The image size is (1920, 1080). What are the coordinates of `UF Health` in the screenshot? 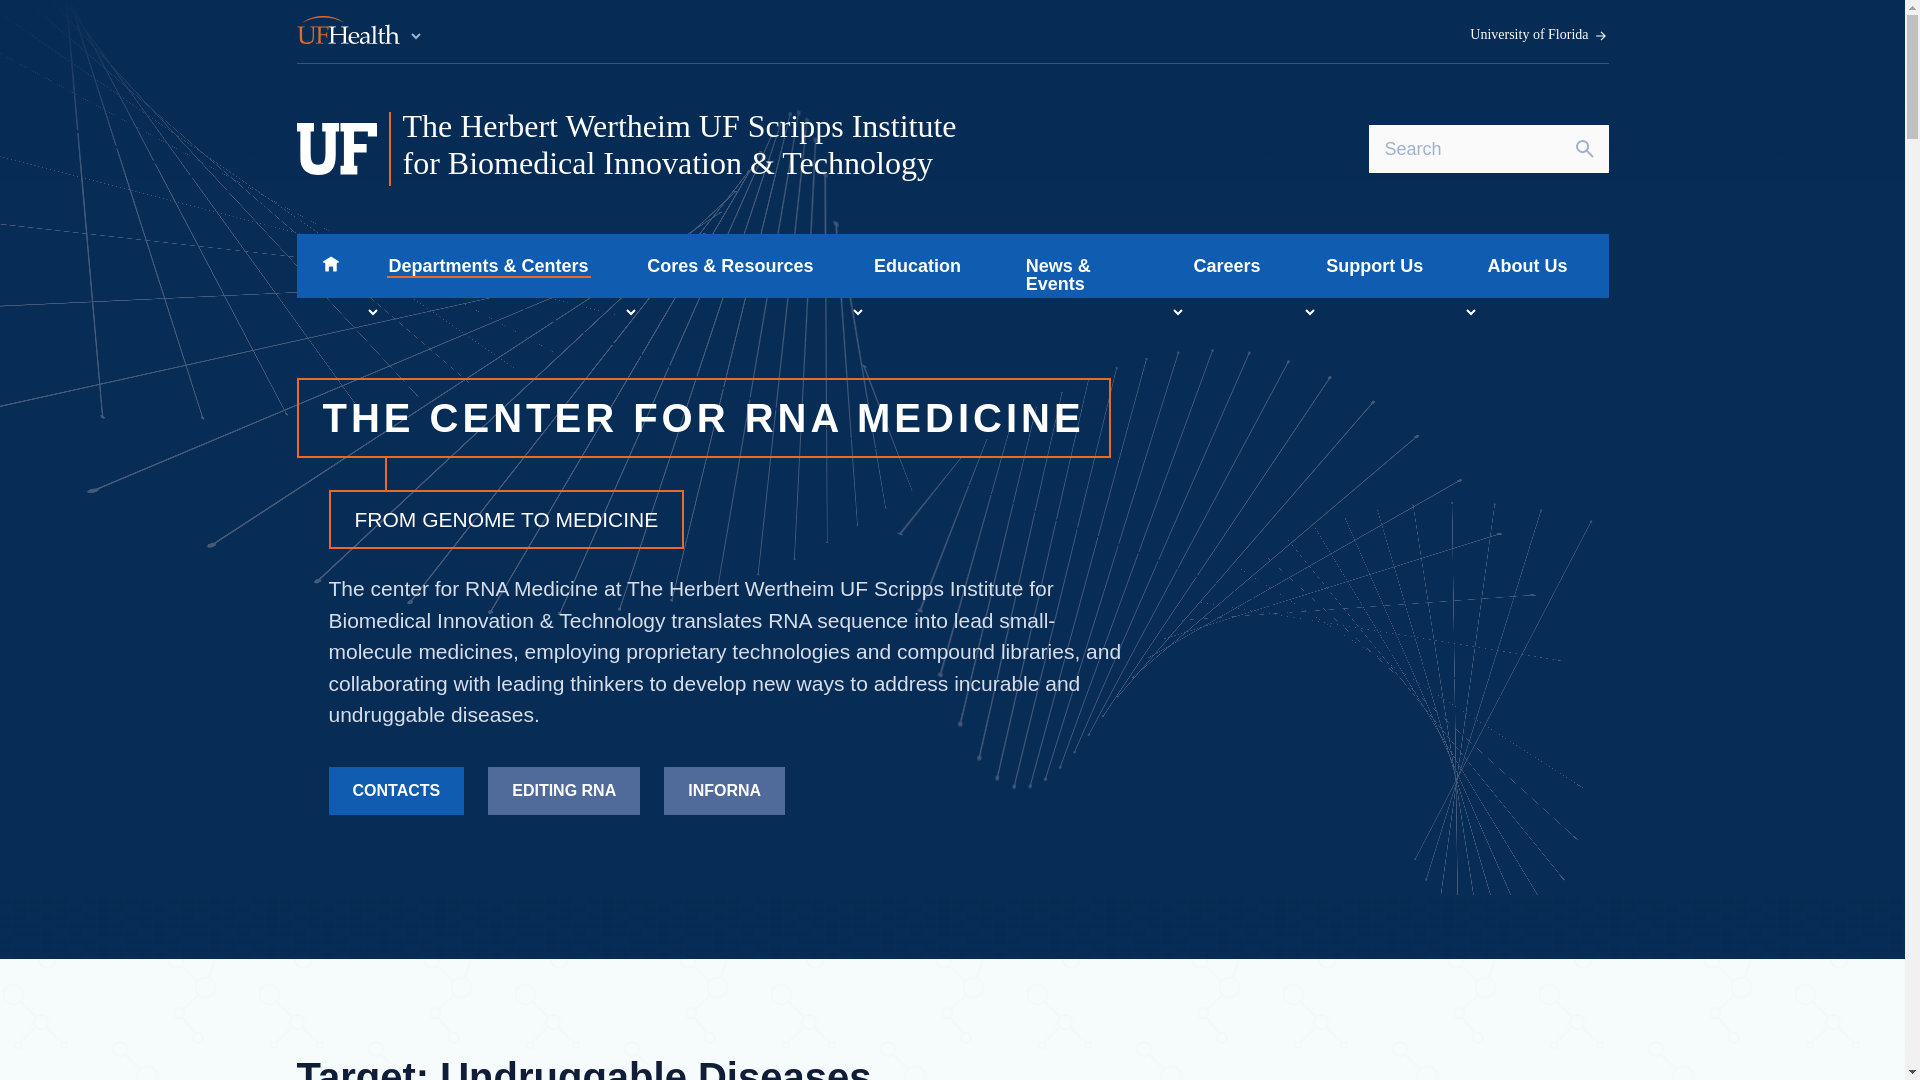 It's located at (360, 32).